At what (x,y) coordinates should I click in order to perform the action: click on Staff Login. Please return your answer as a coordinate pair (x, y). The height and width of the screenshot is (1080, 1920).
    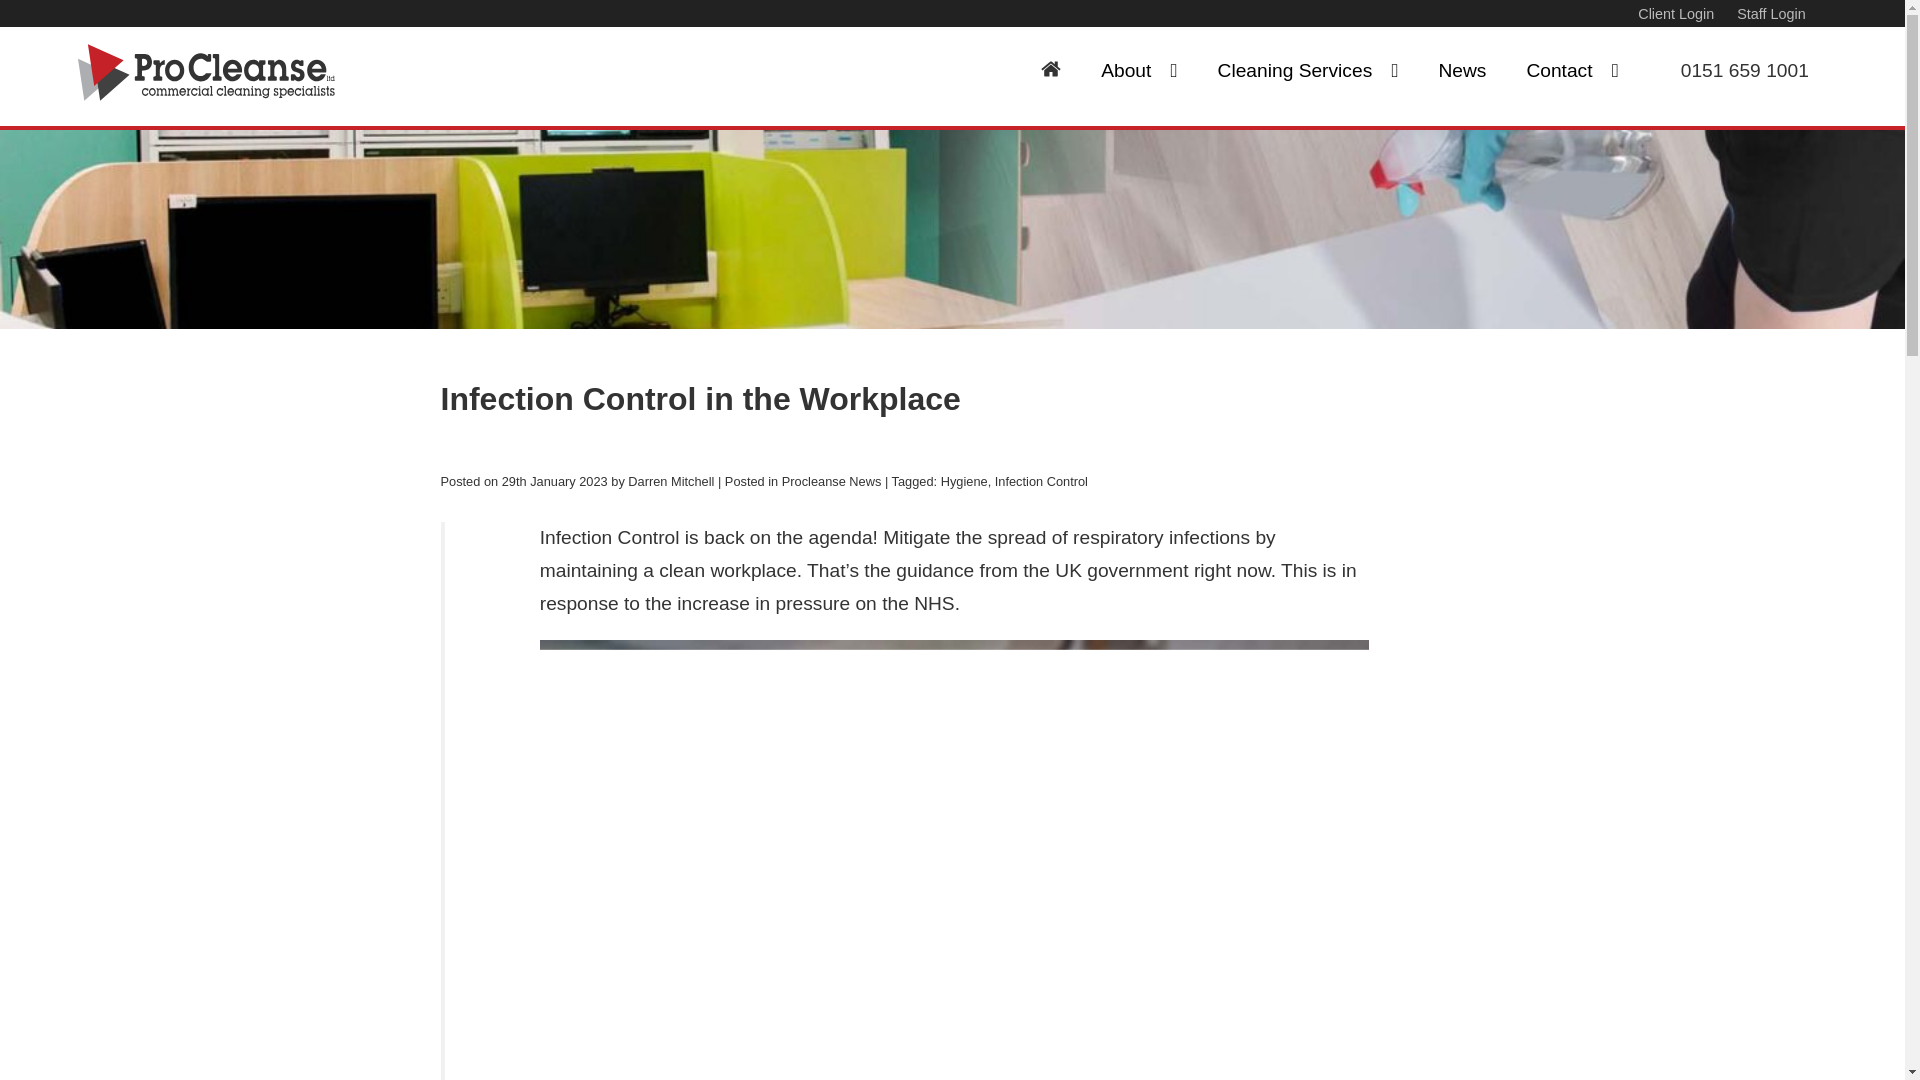
    Looking at the image, I should click on (1783, 14).